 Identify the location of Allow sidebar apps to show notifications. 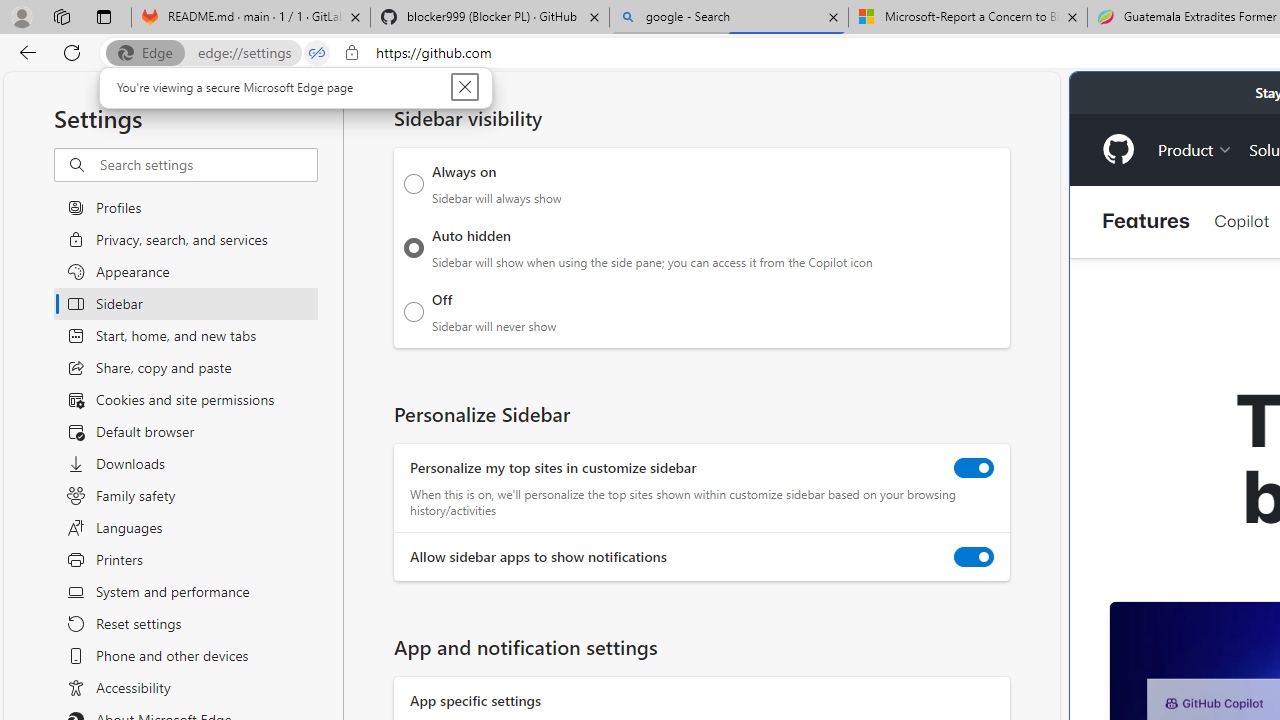
(974, 557).